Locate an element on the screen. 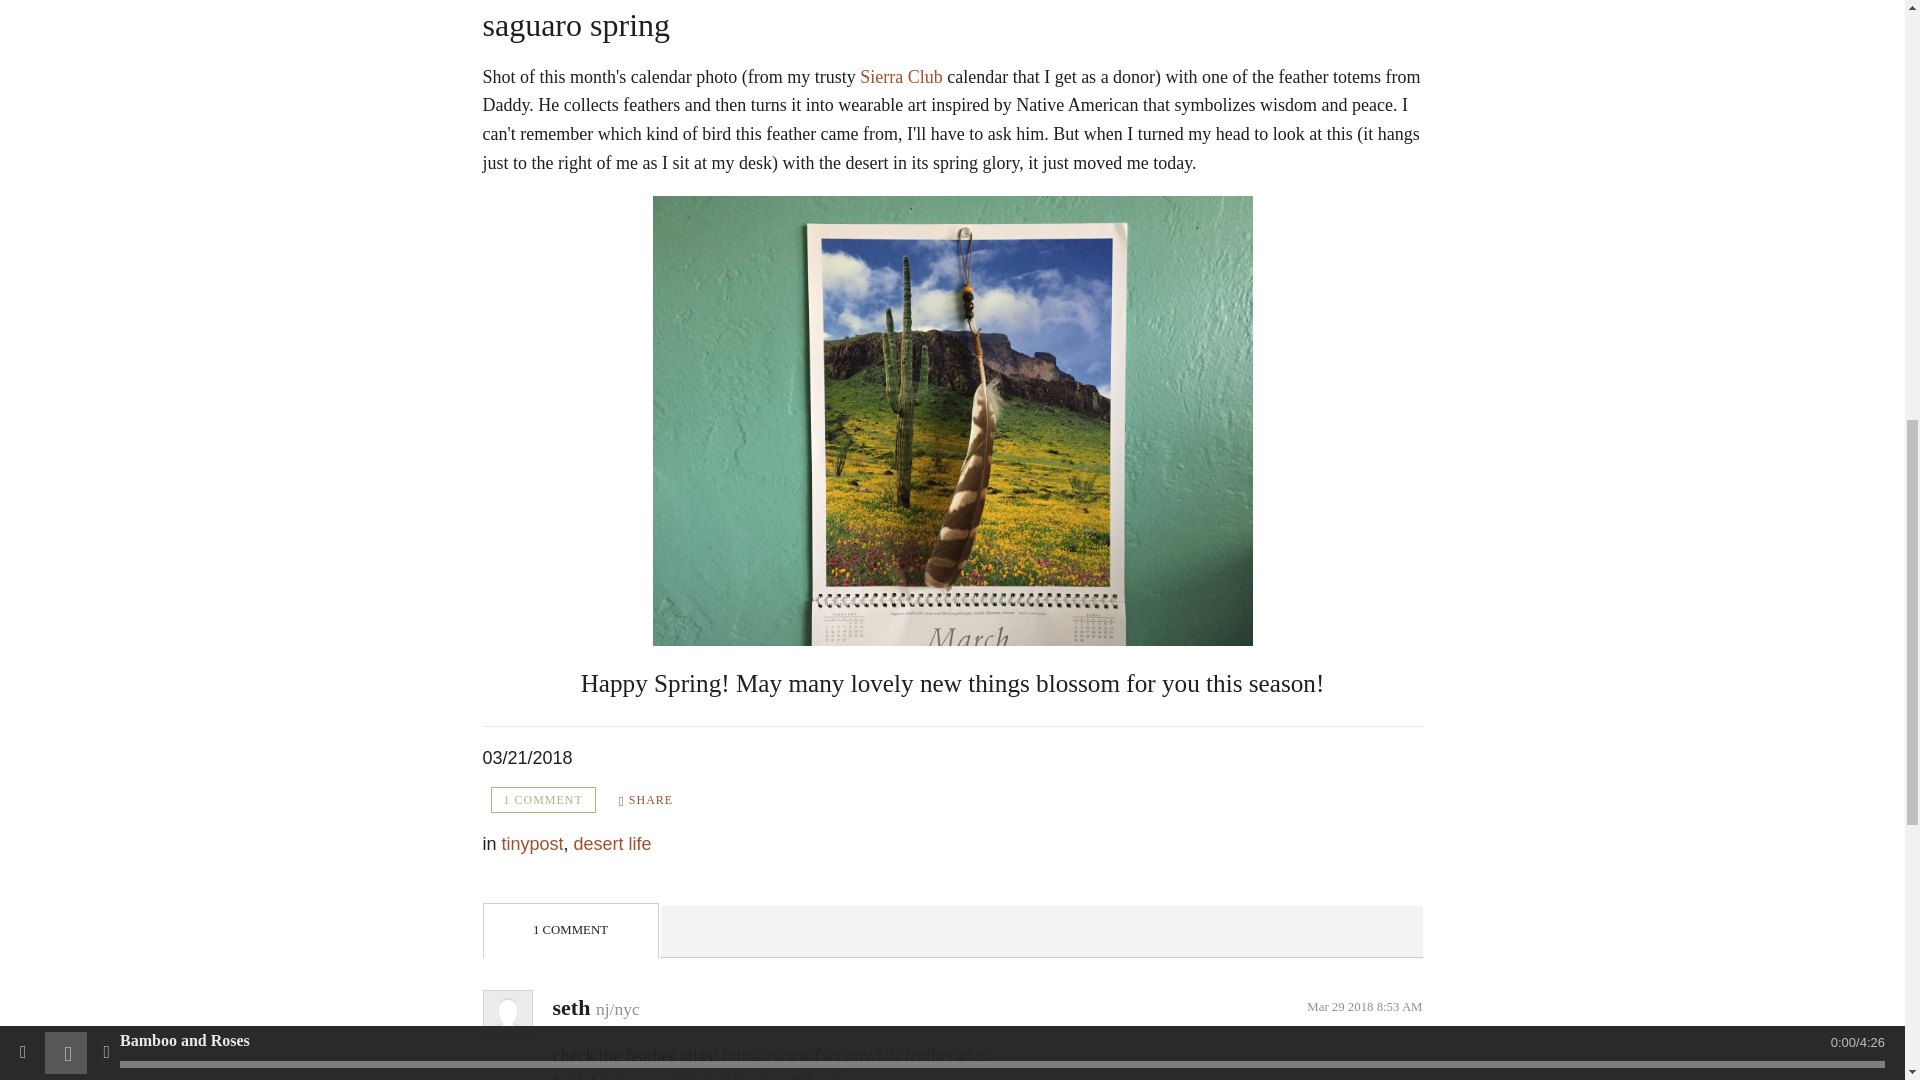 The height and width of the screenshot is (1080, 1920). Share saguaro spring is located at coordinates (646, 800).